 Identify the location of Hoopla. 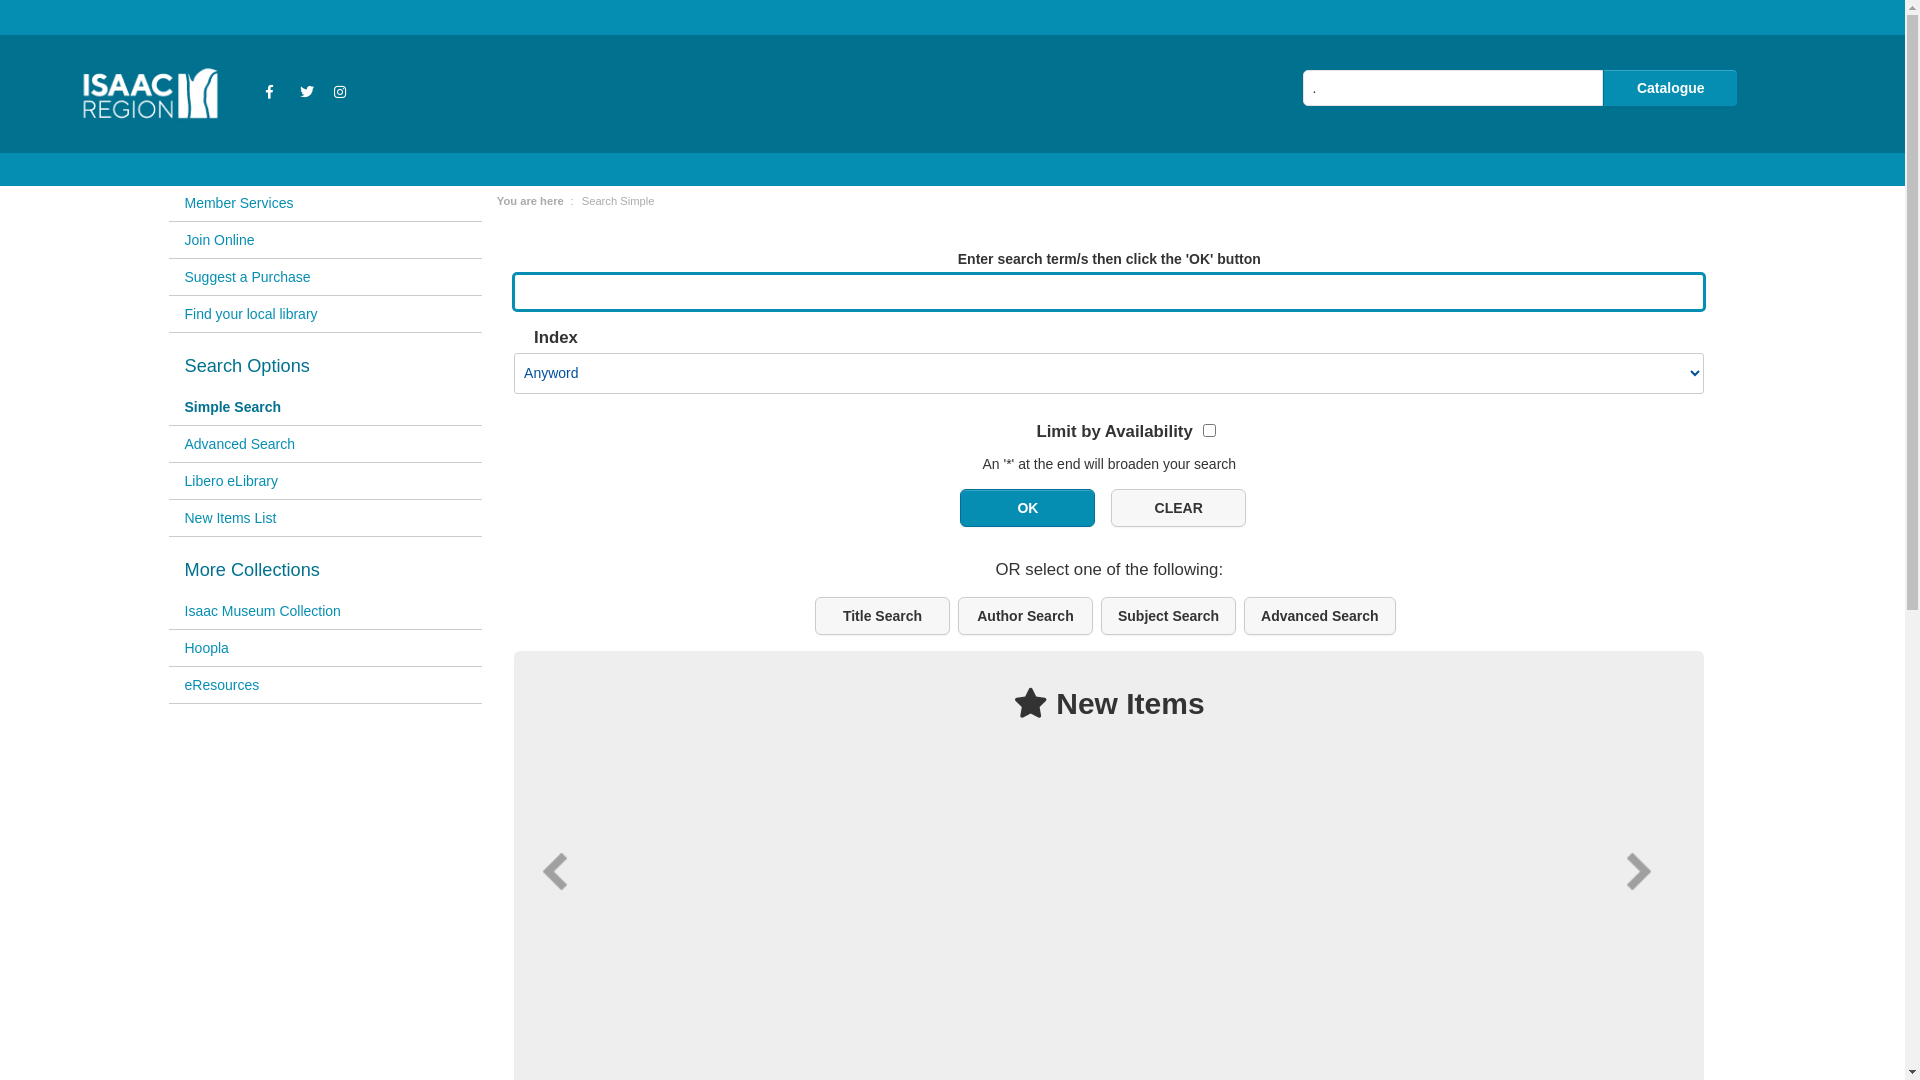
(325, 648).